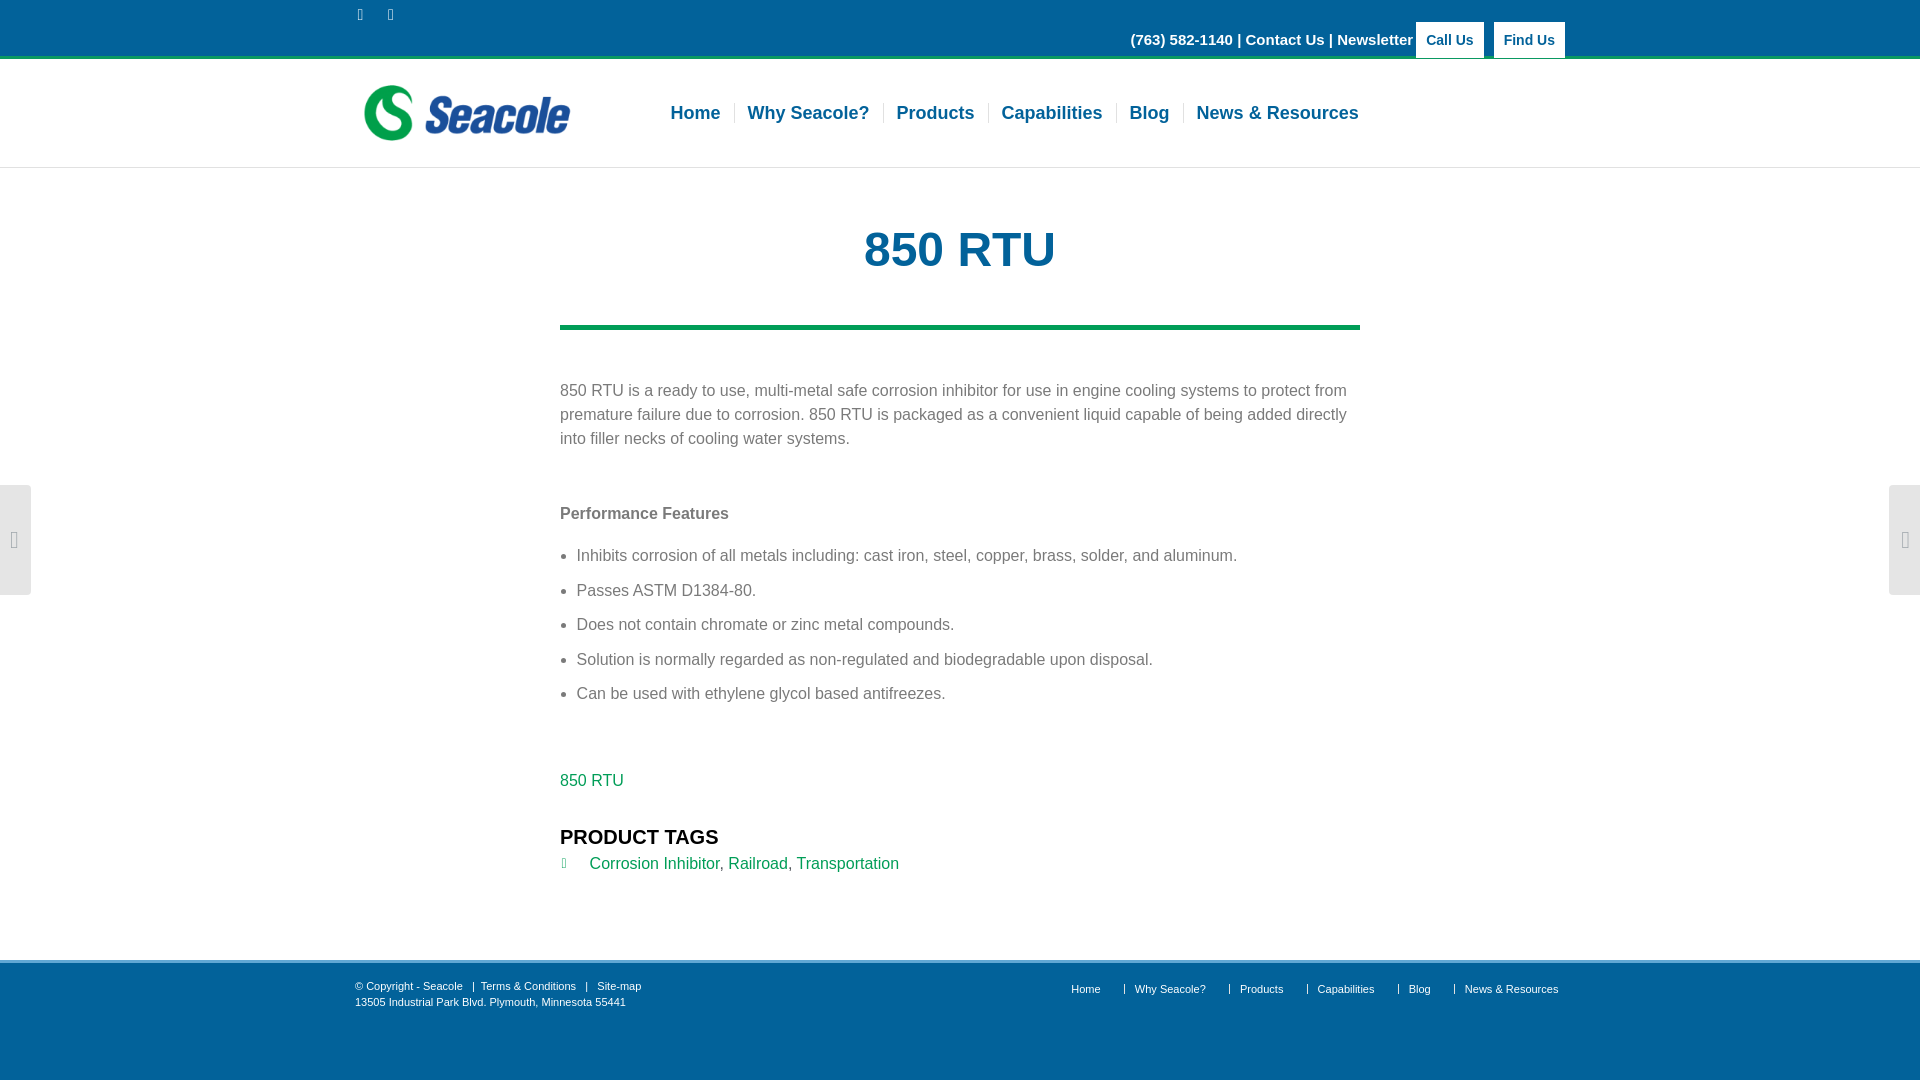  Describe the element at coordinates (1346, 988) in the screenshot. I see `Capabilities` at that location.